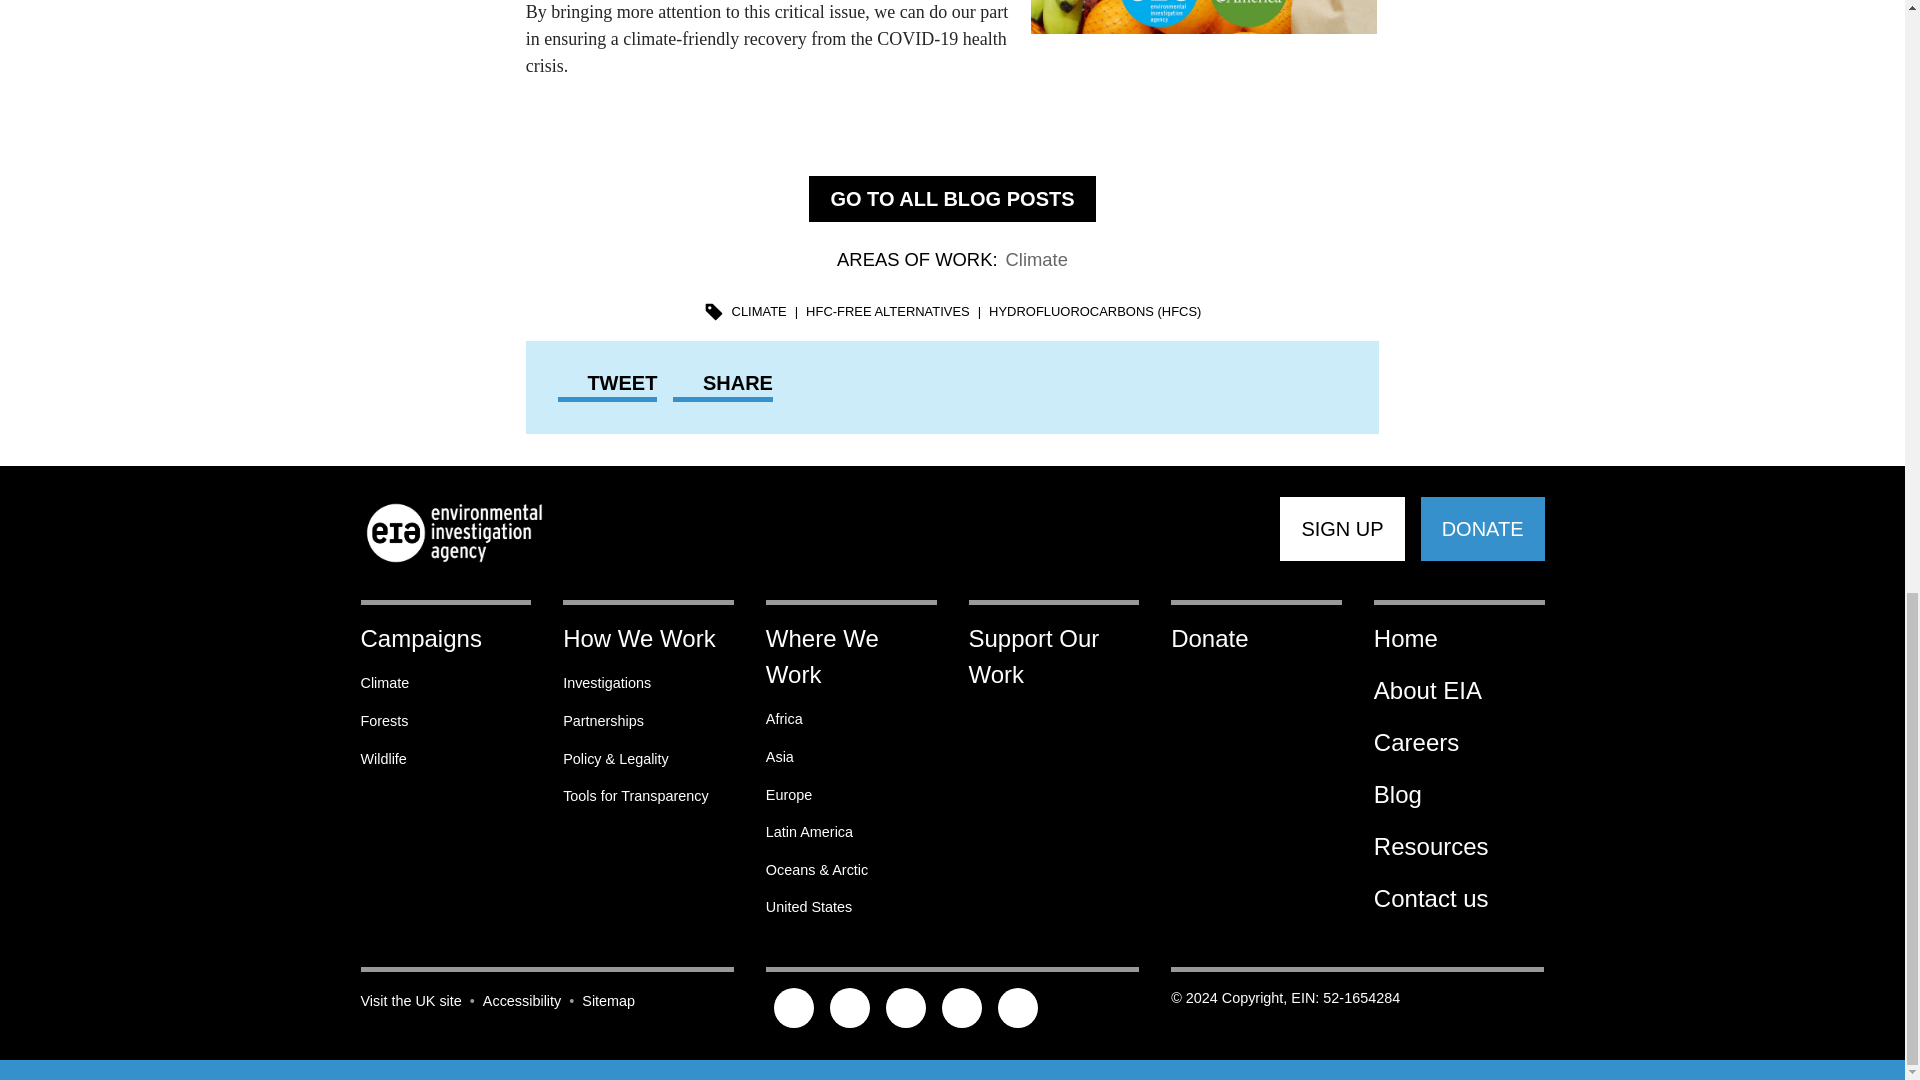  I want to click on Twitter, so click(794, 1009).